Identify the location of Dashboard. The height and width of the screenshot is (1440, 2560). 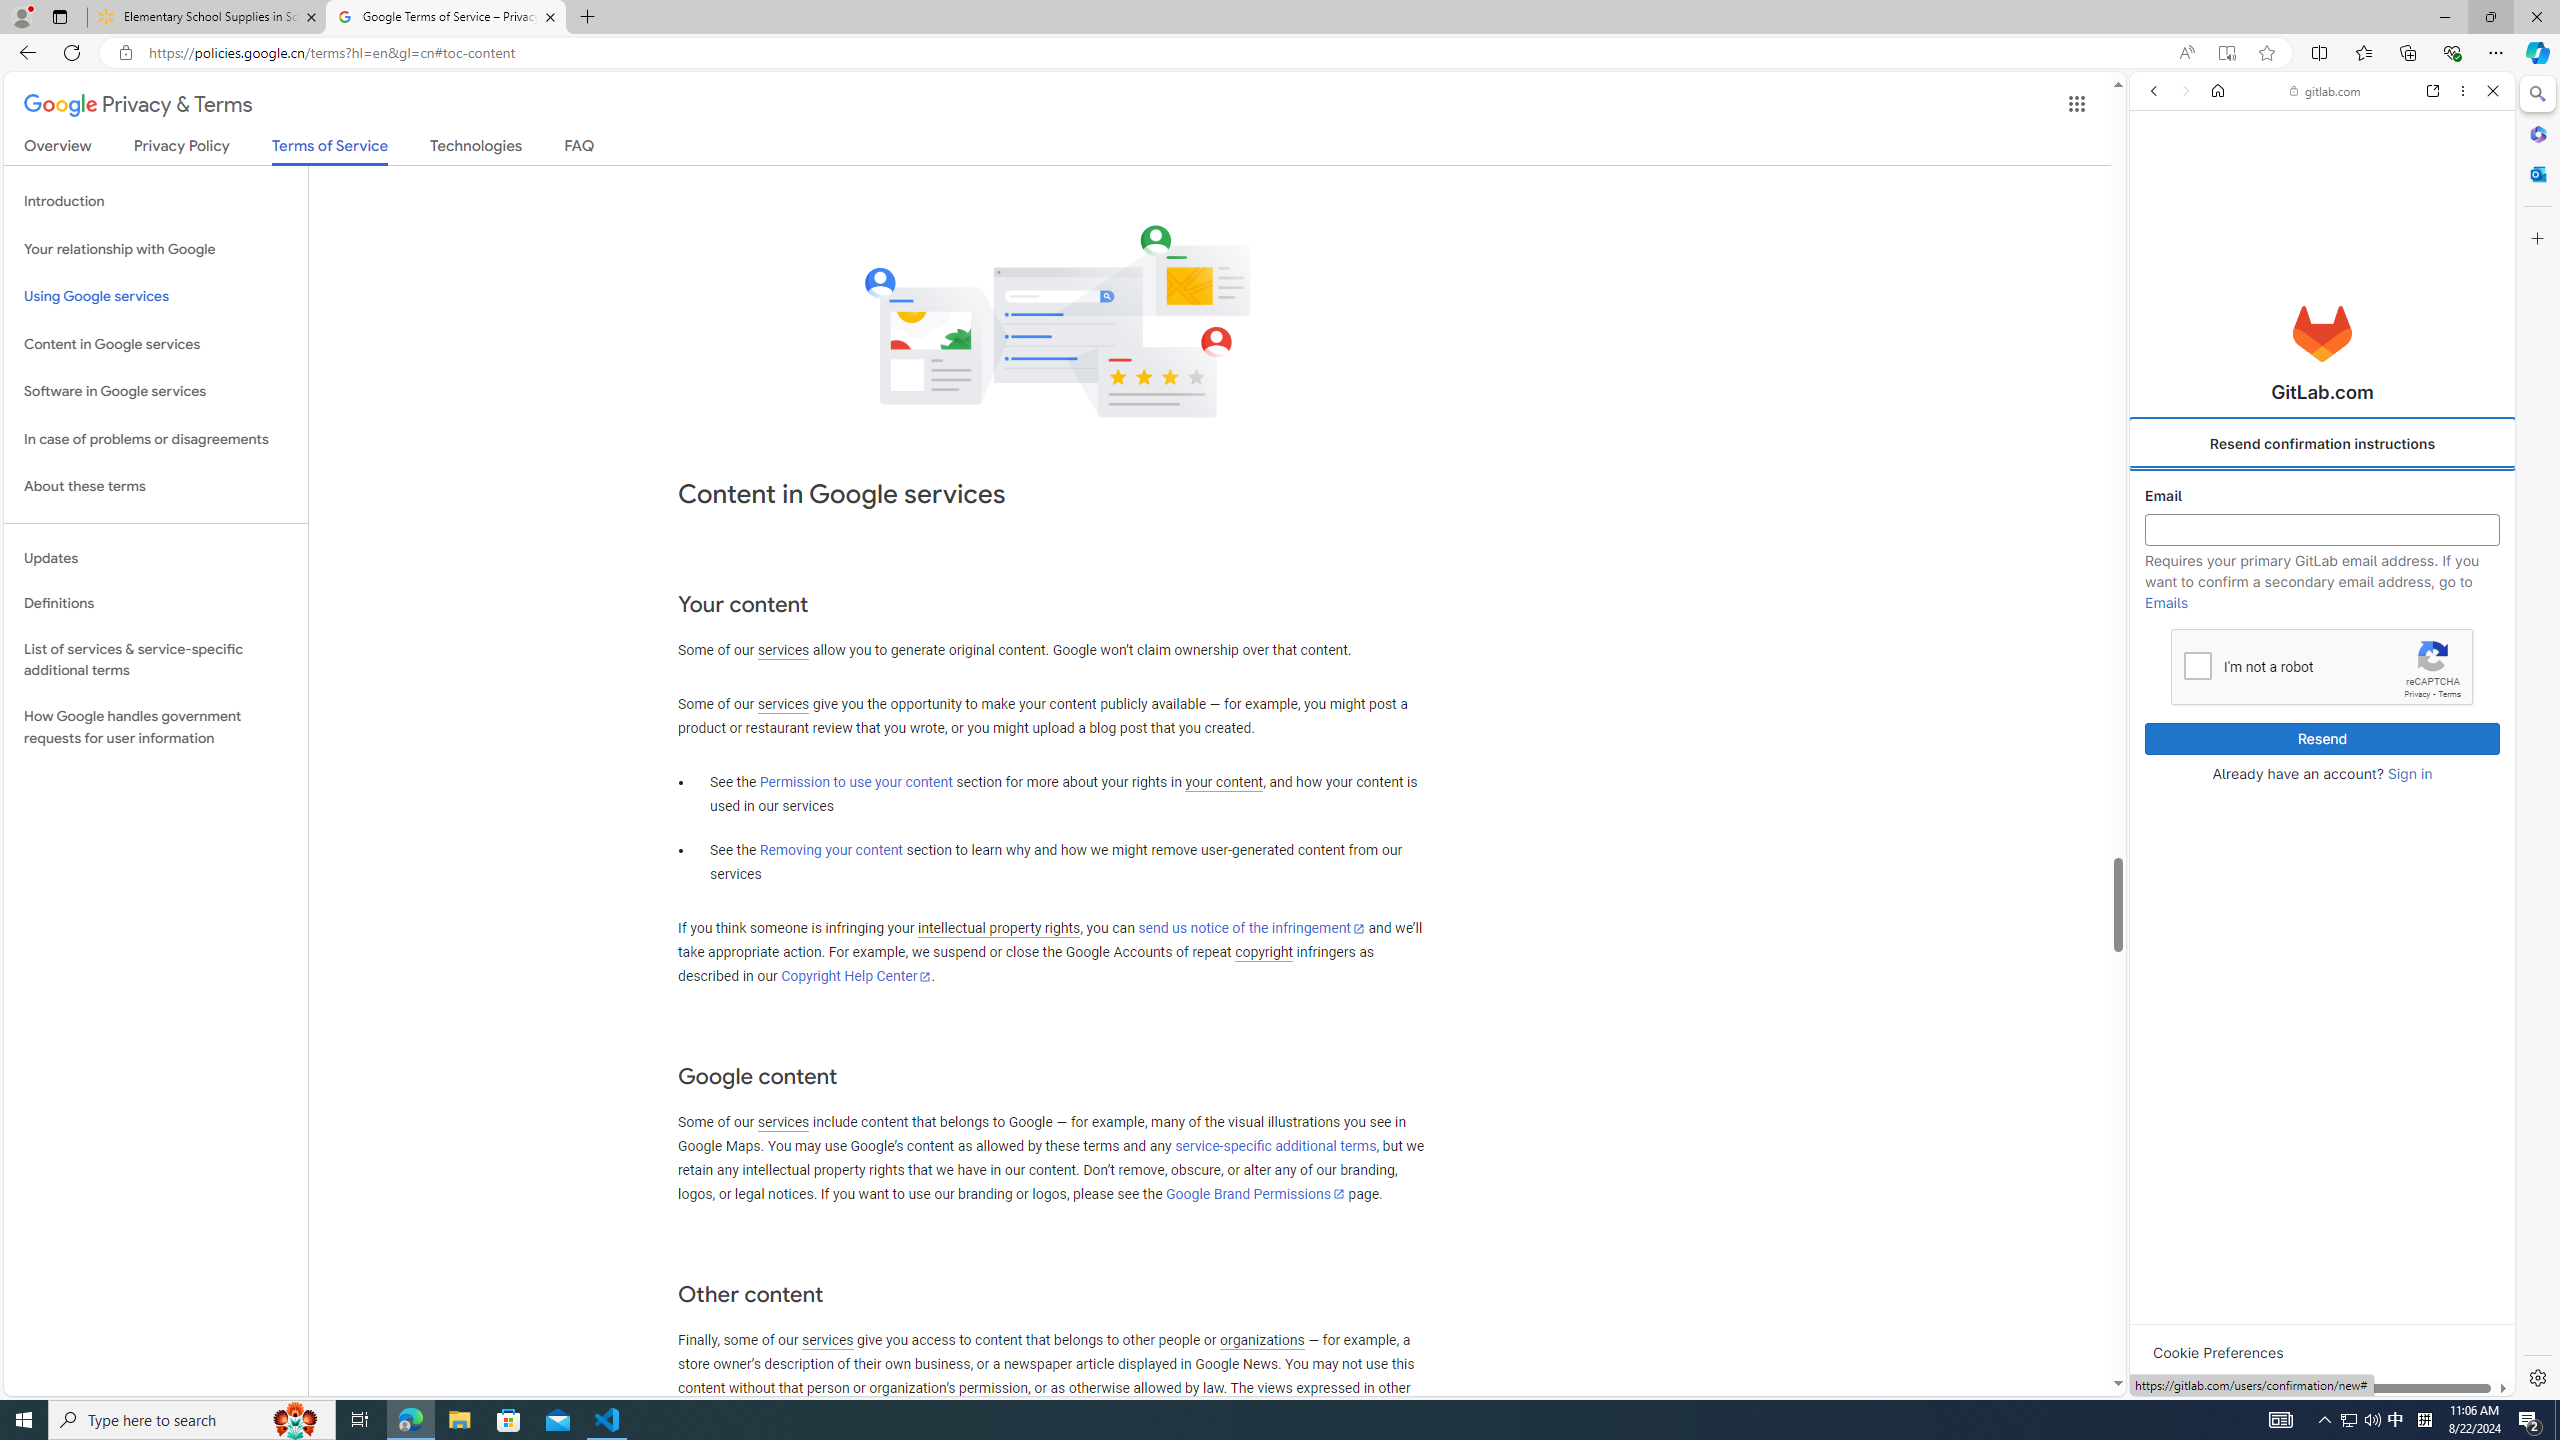
(2322, 642).